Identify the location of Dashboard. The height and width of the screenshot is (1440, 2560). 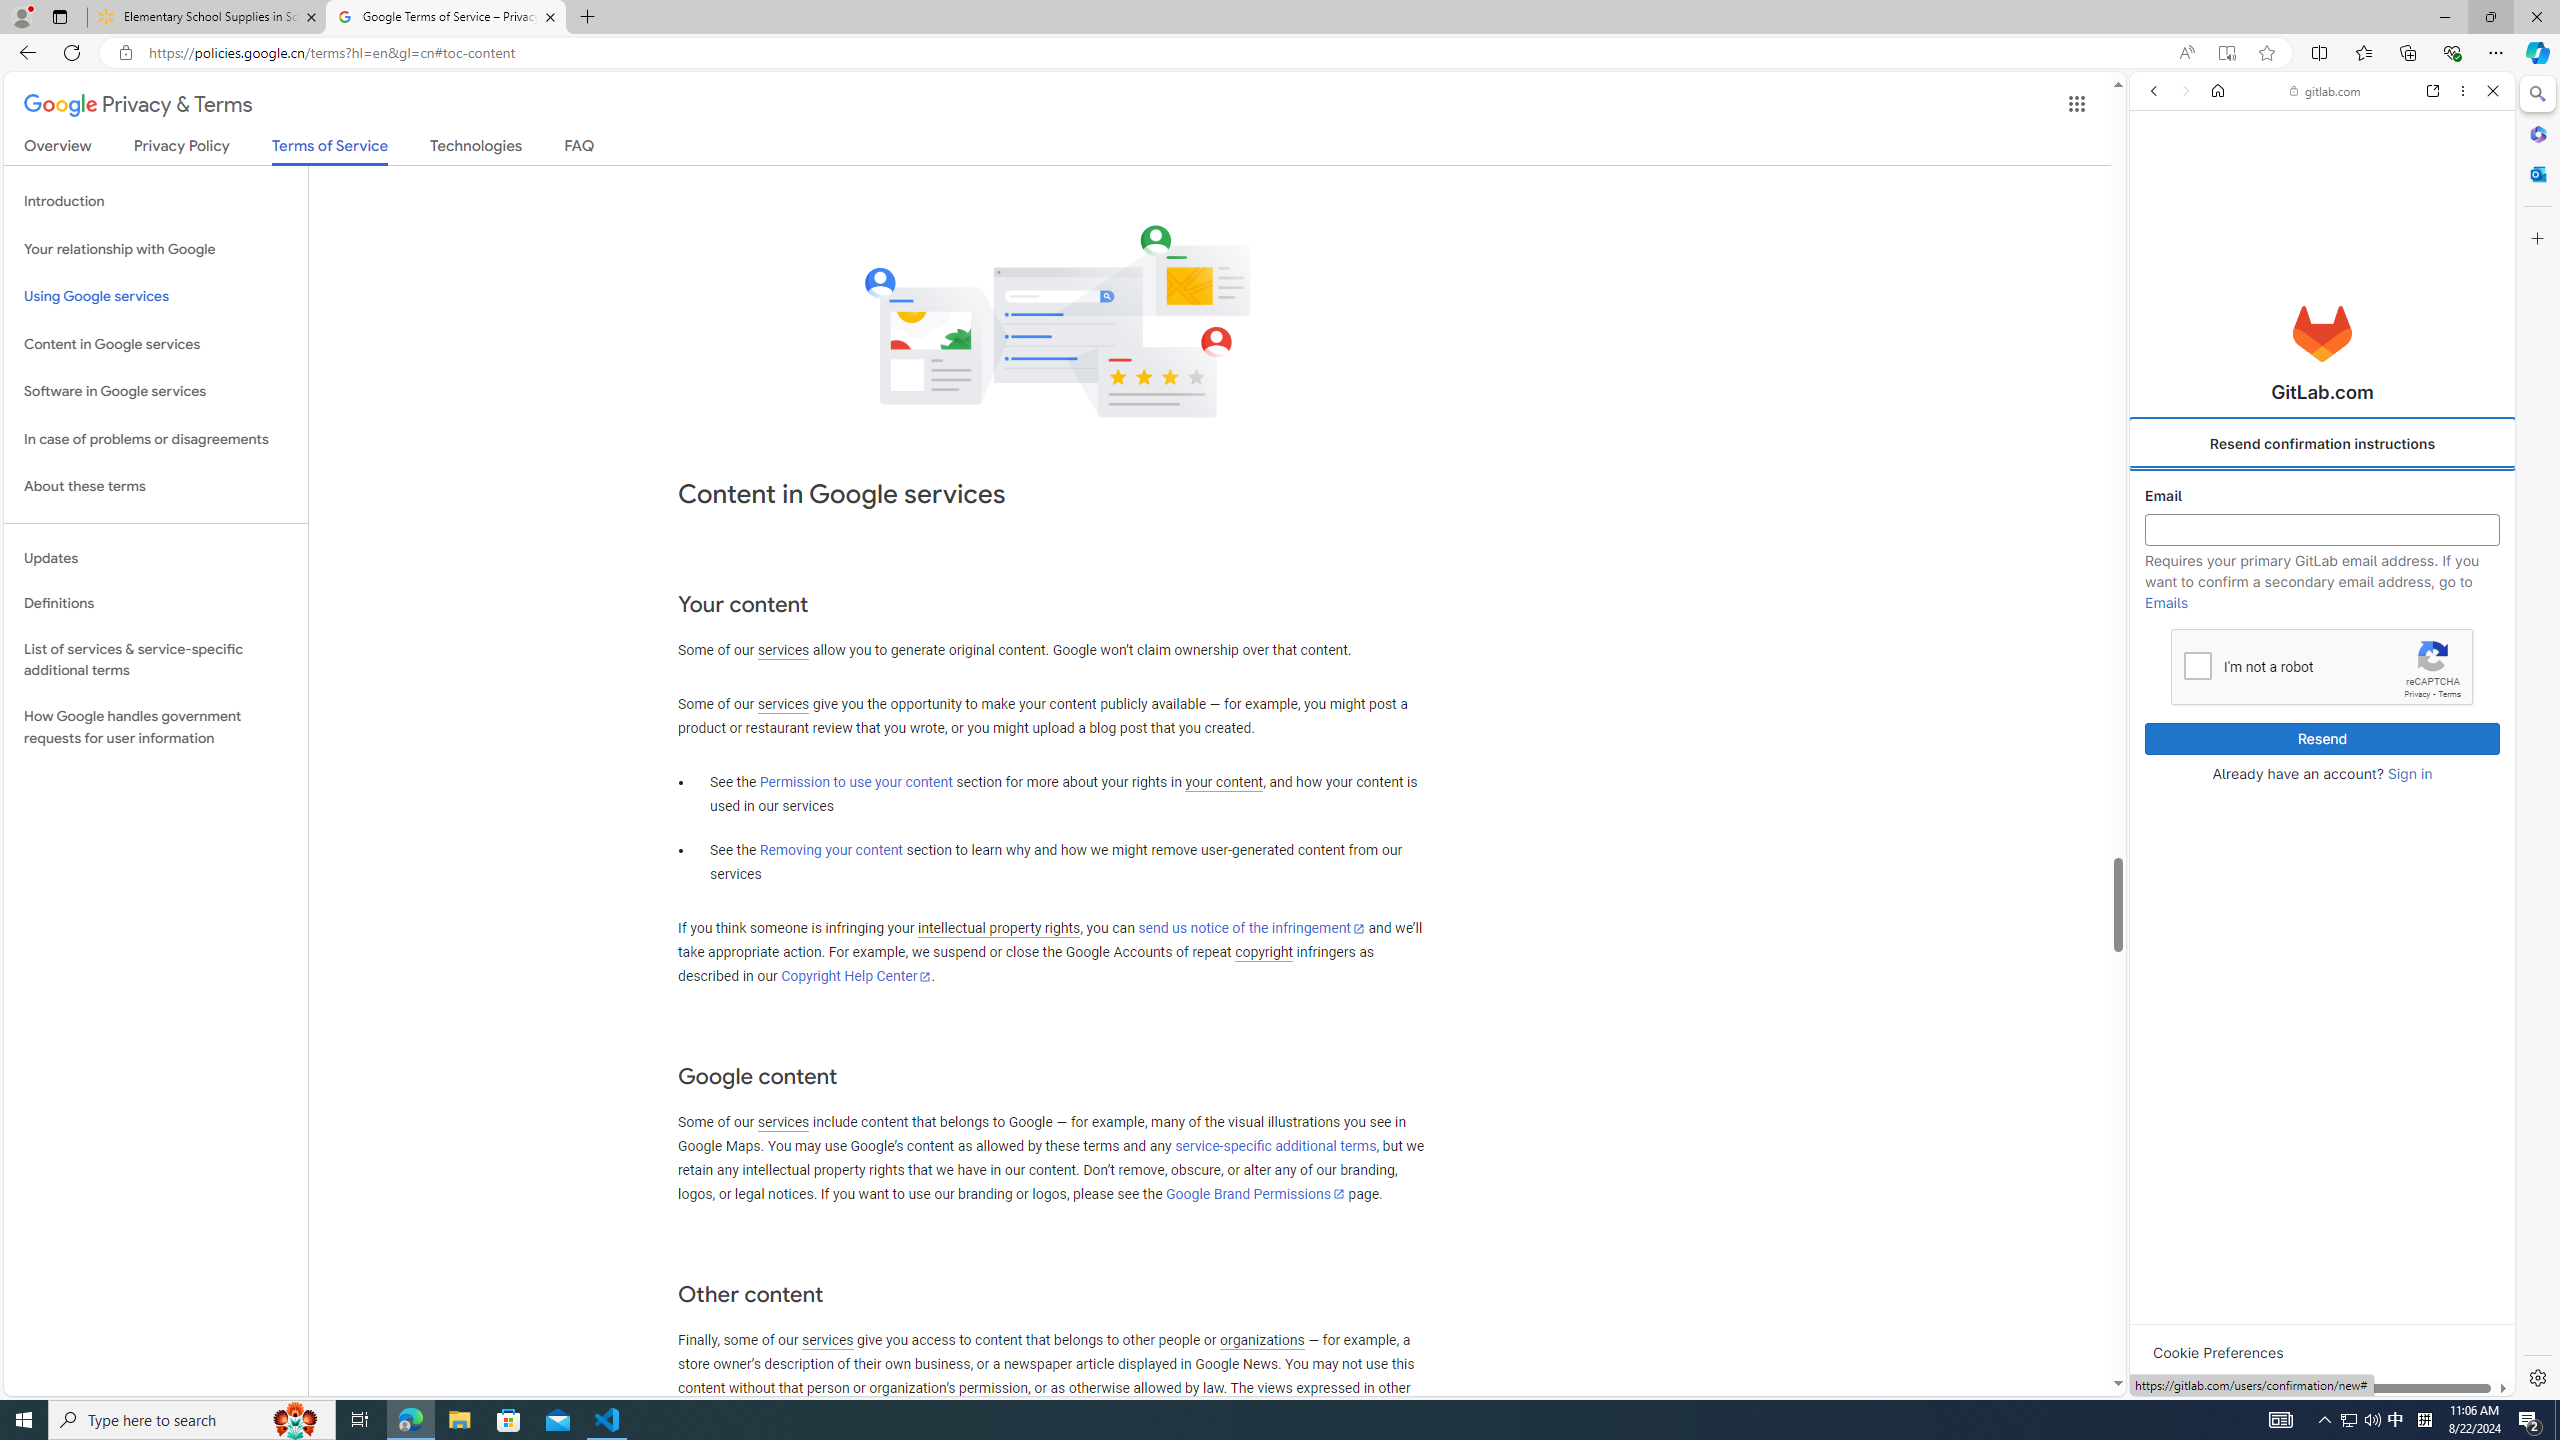
(2322, 642).